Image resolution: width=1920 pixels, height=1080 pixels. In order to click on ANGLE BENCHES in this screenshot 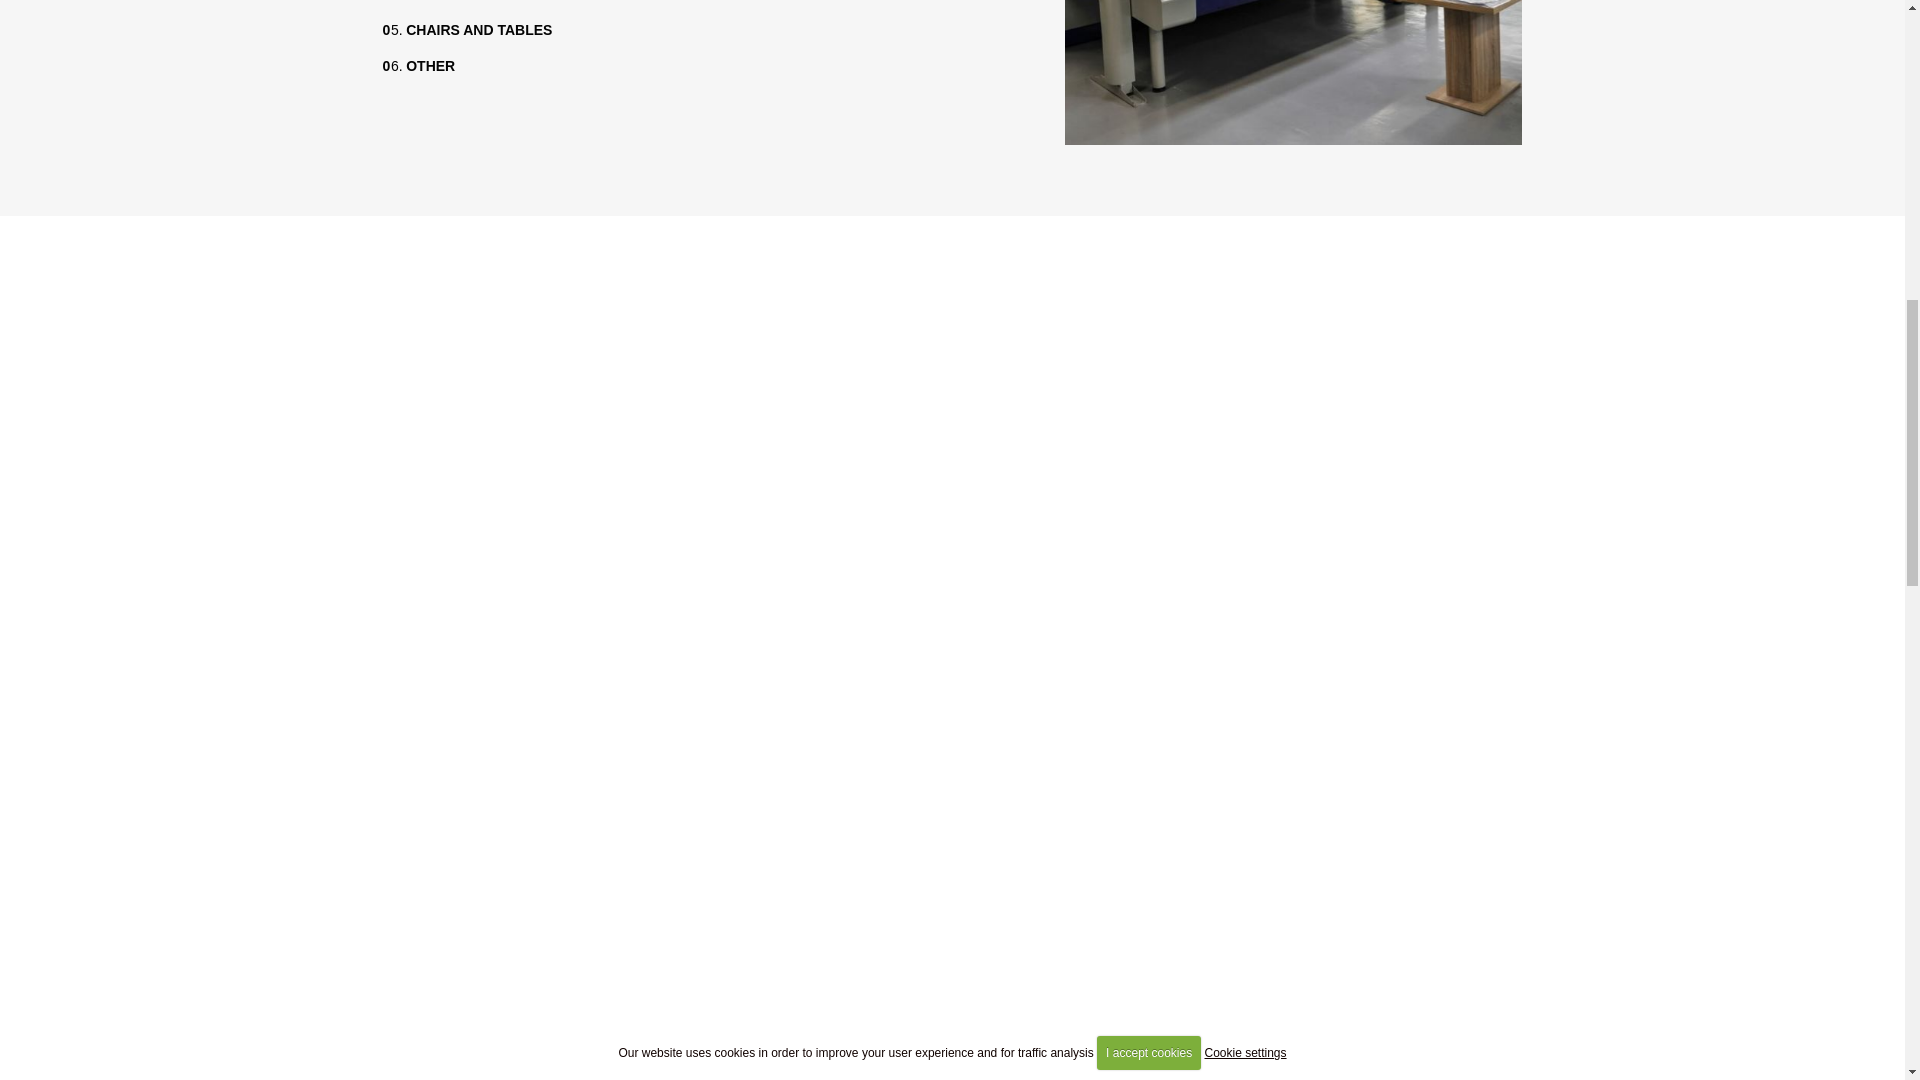, I will do `click(466, 1)`.